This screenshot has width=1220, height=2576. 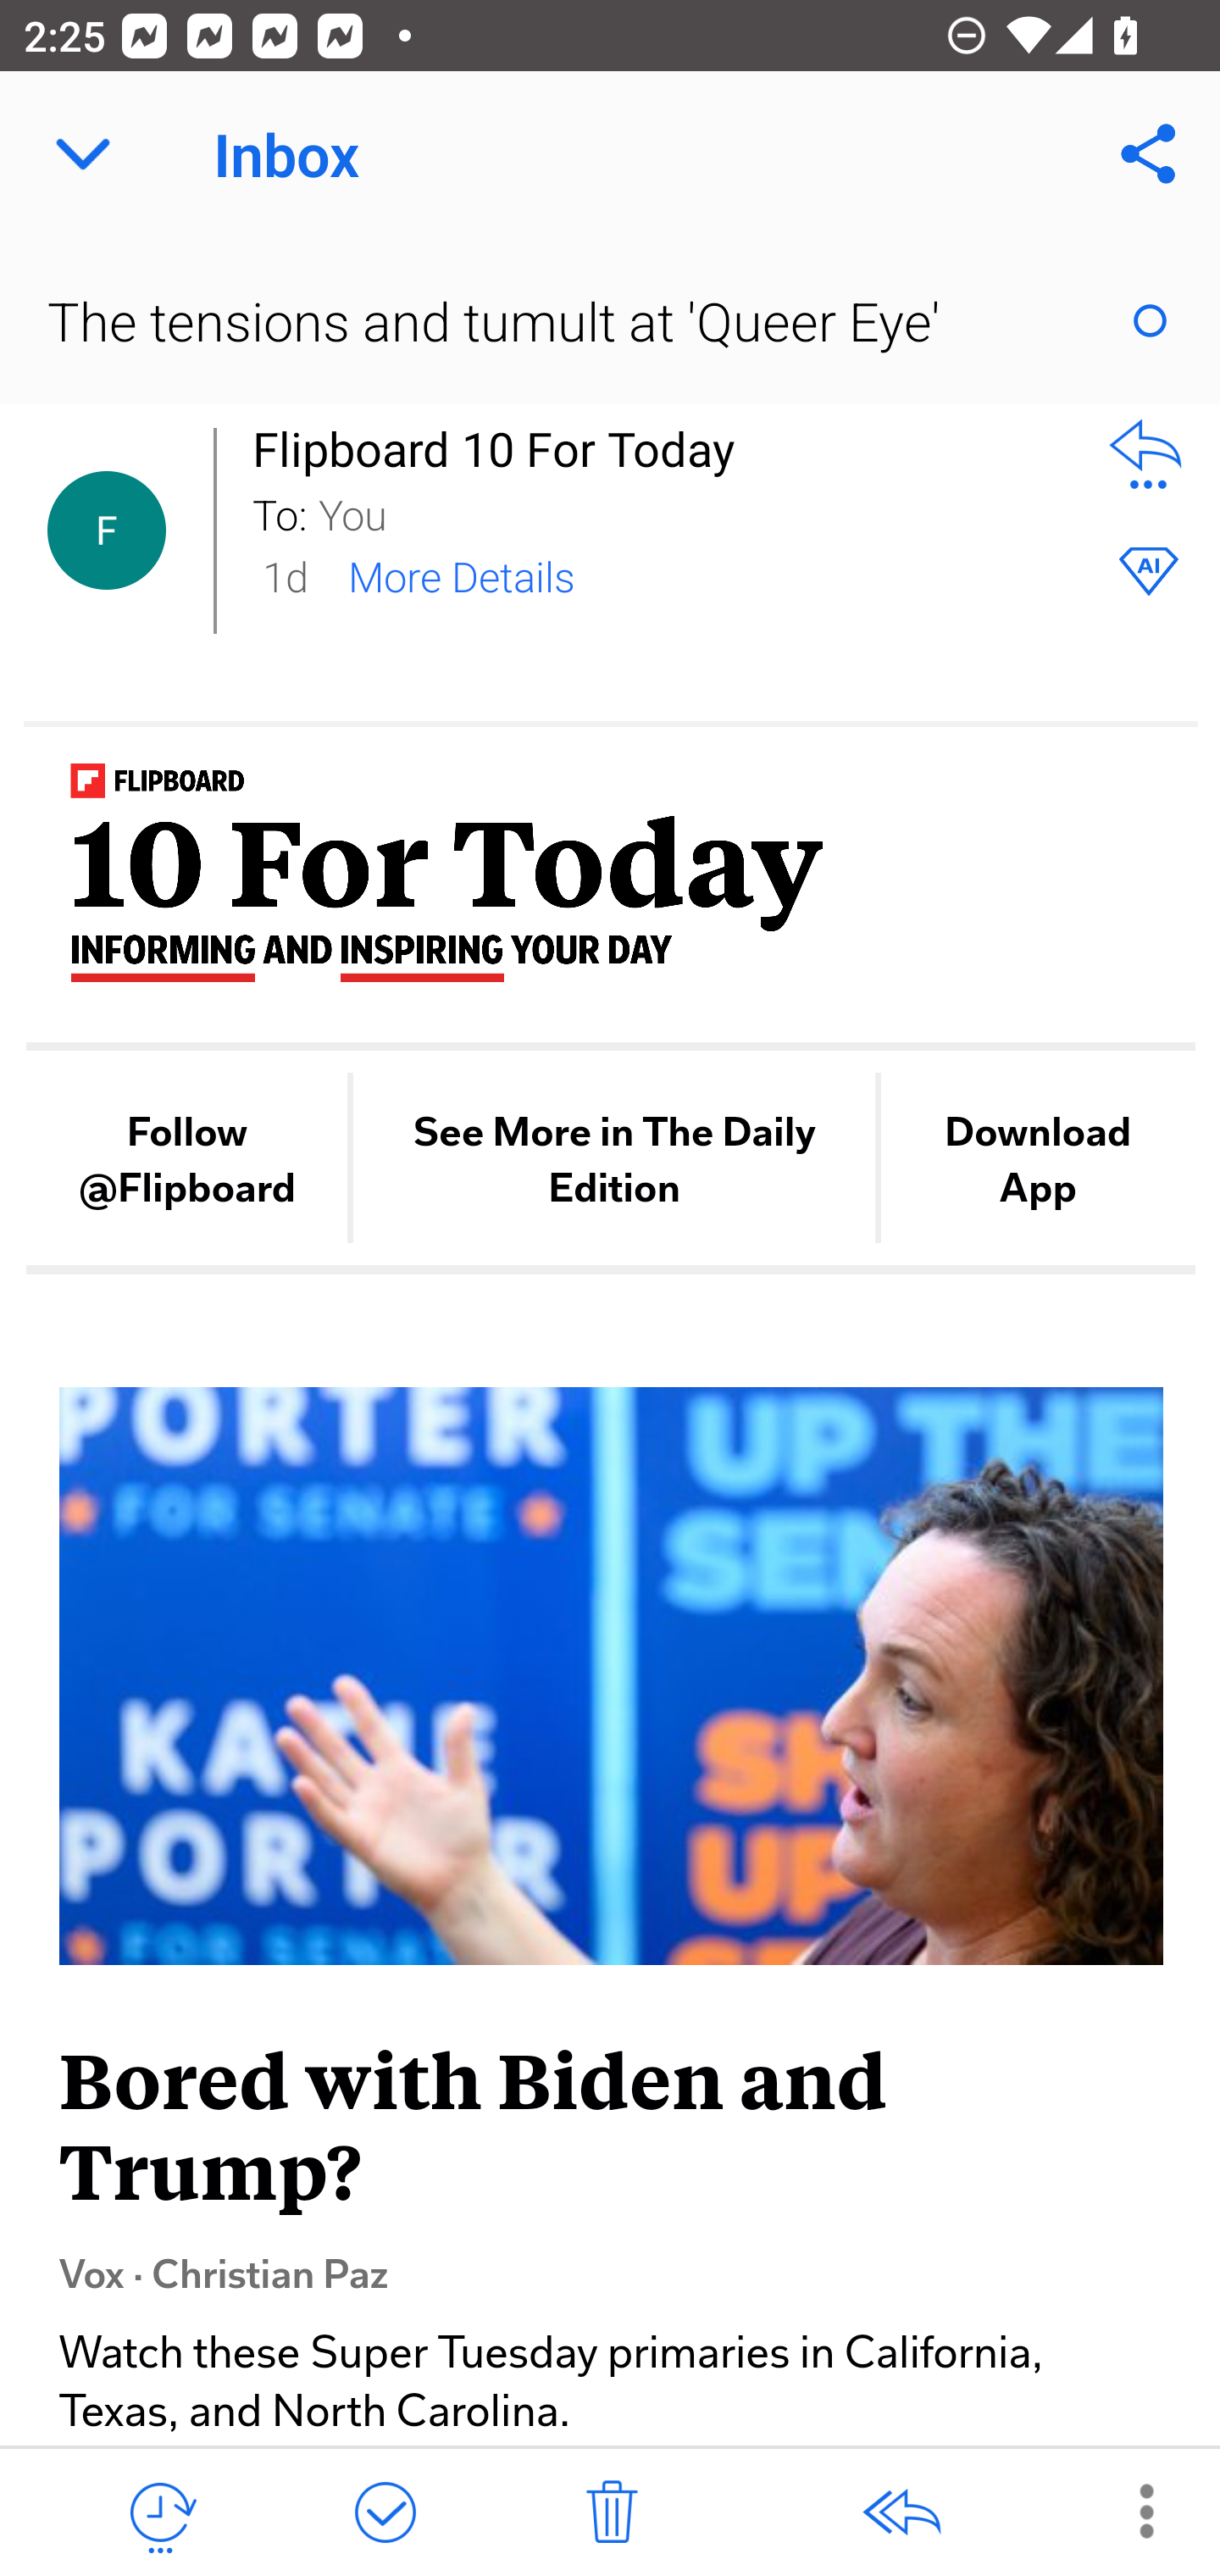 I want to click on Follow @Flipboard Follow  @Flipboard, so click(x=187, y=1160).